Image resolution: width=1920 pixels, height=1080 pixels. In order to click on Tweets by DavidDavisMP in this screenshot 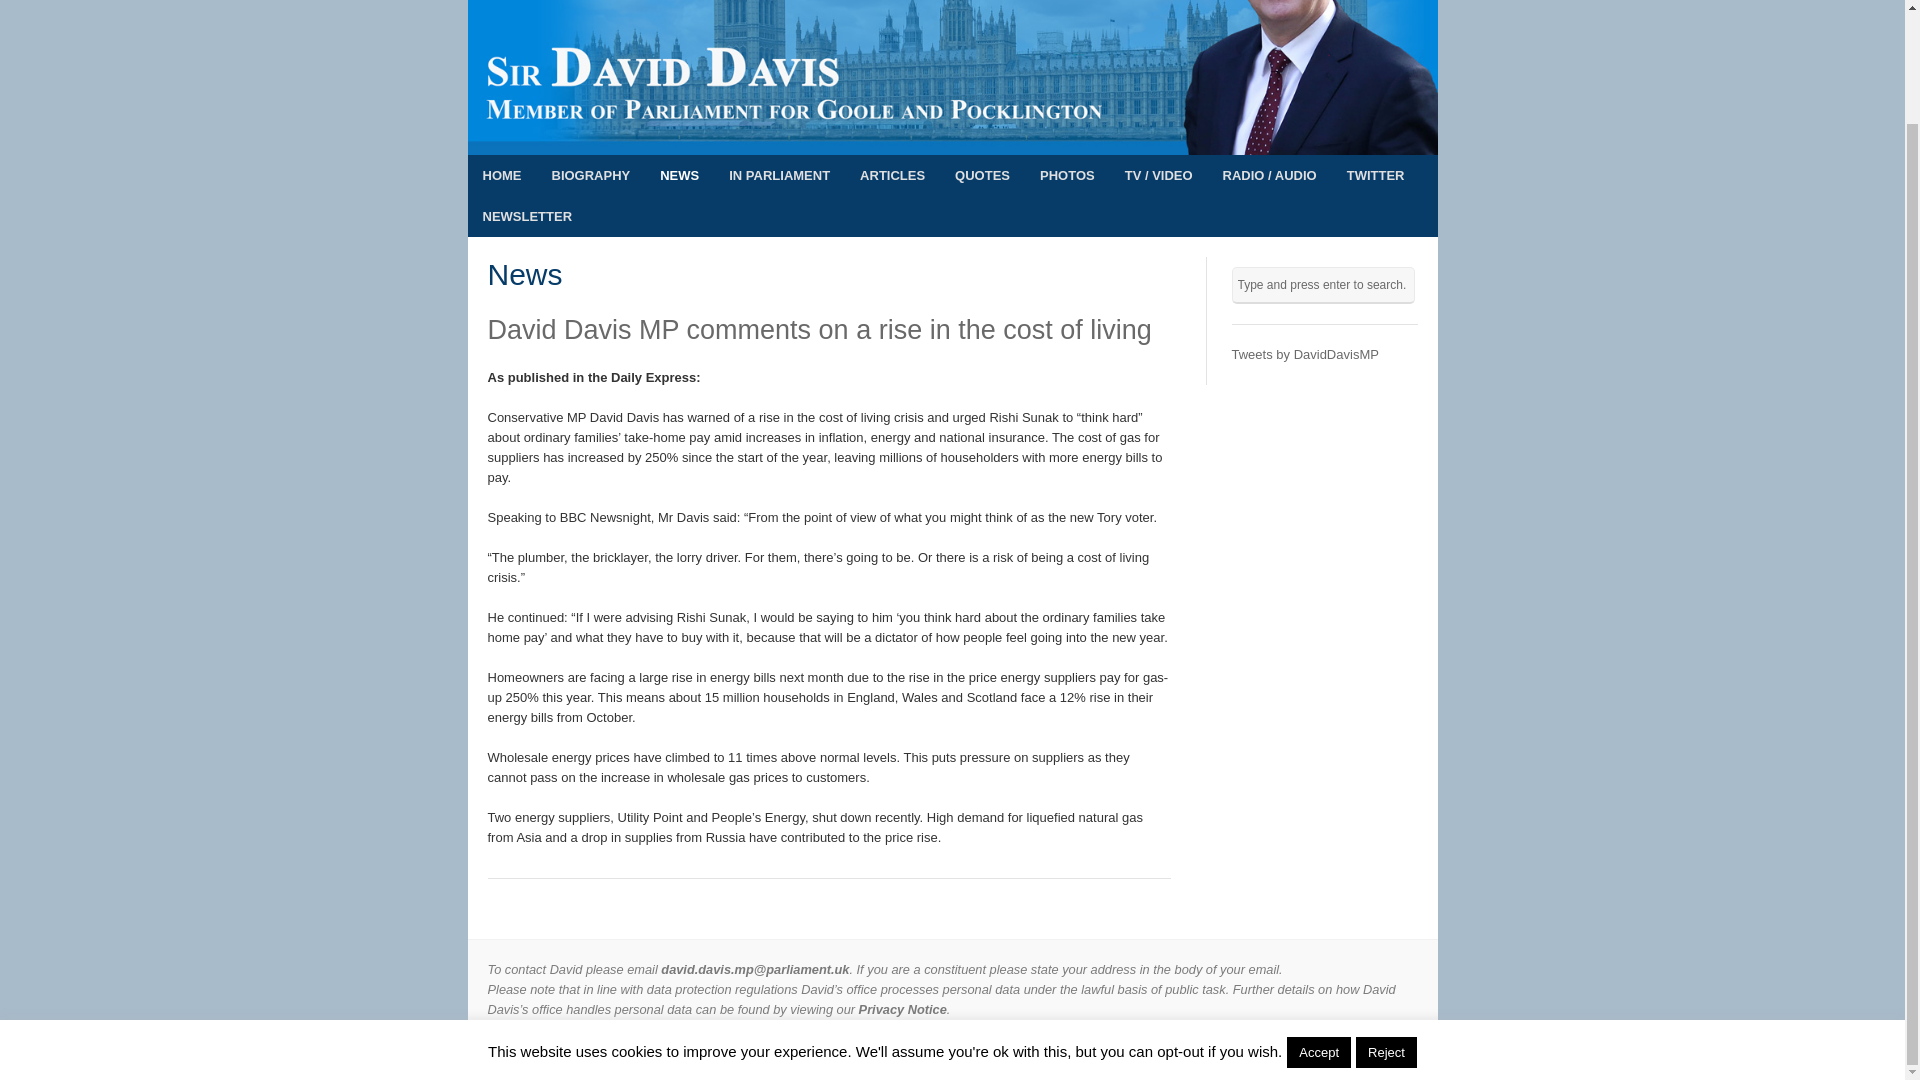, I will do `click(1305, 354)`.